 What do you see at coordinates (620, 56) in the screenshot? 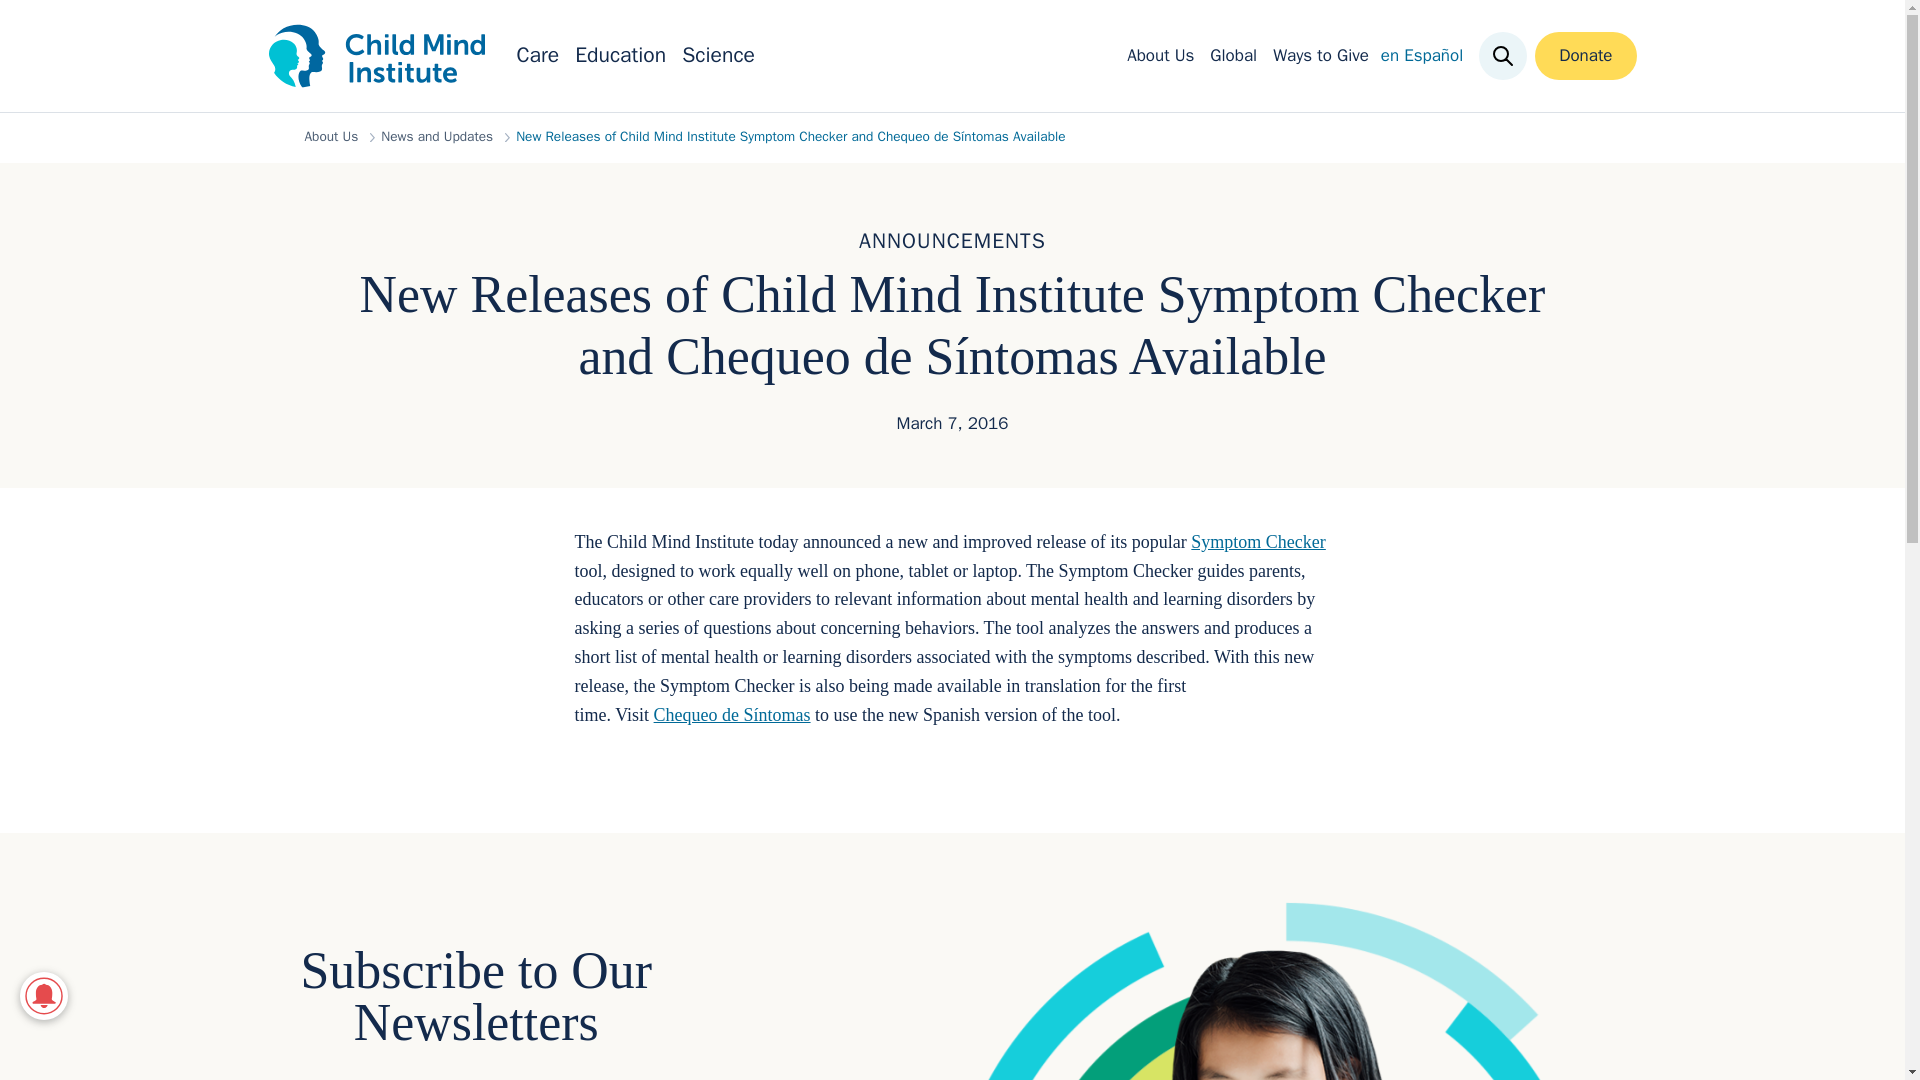
I see `Education` at bounding box center [620, 56].